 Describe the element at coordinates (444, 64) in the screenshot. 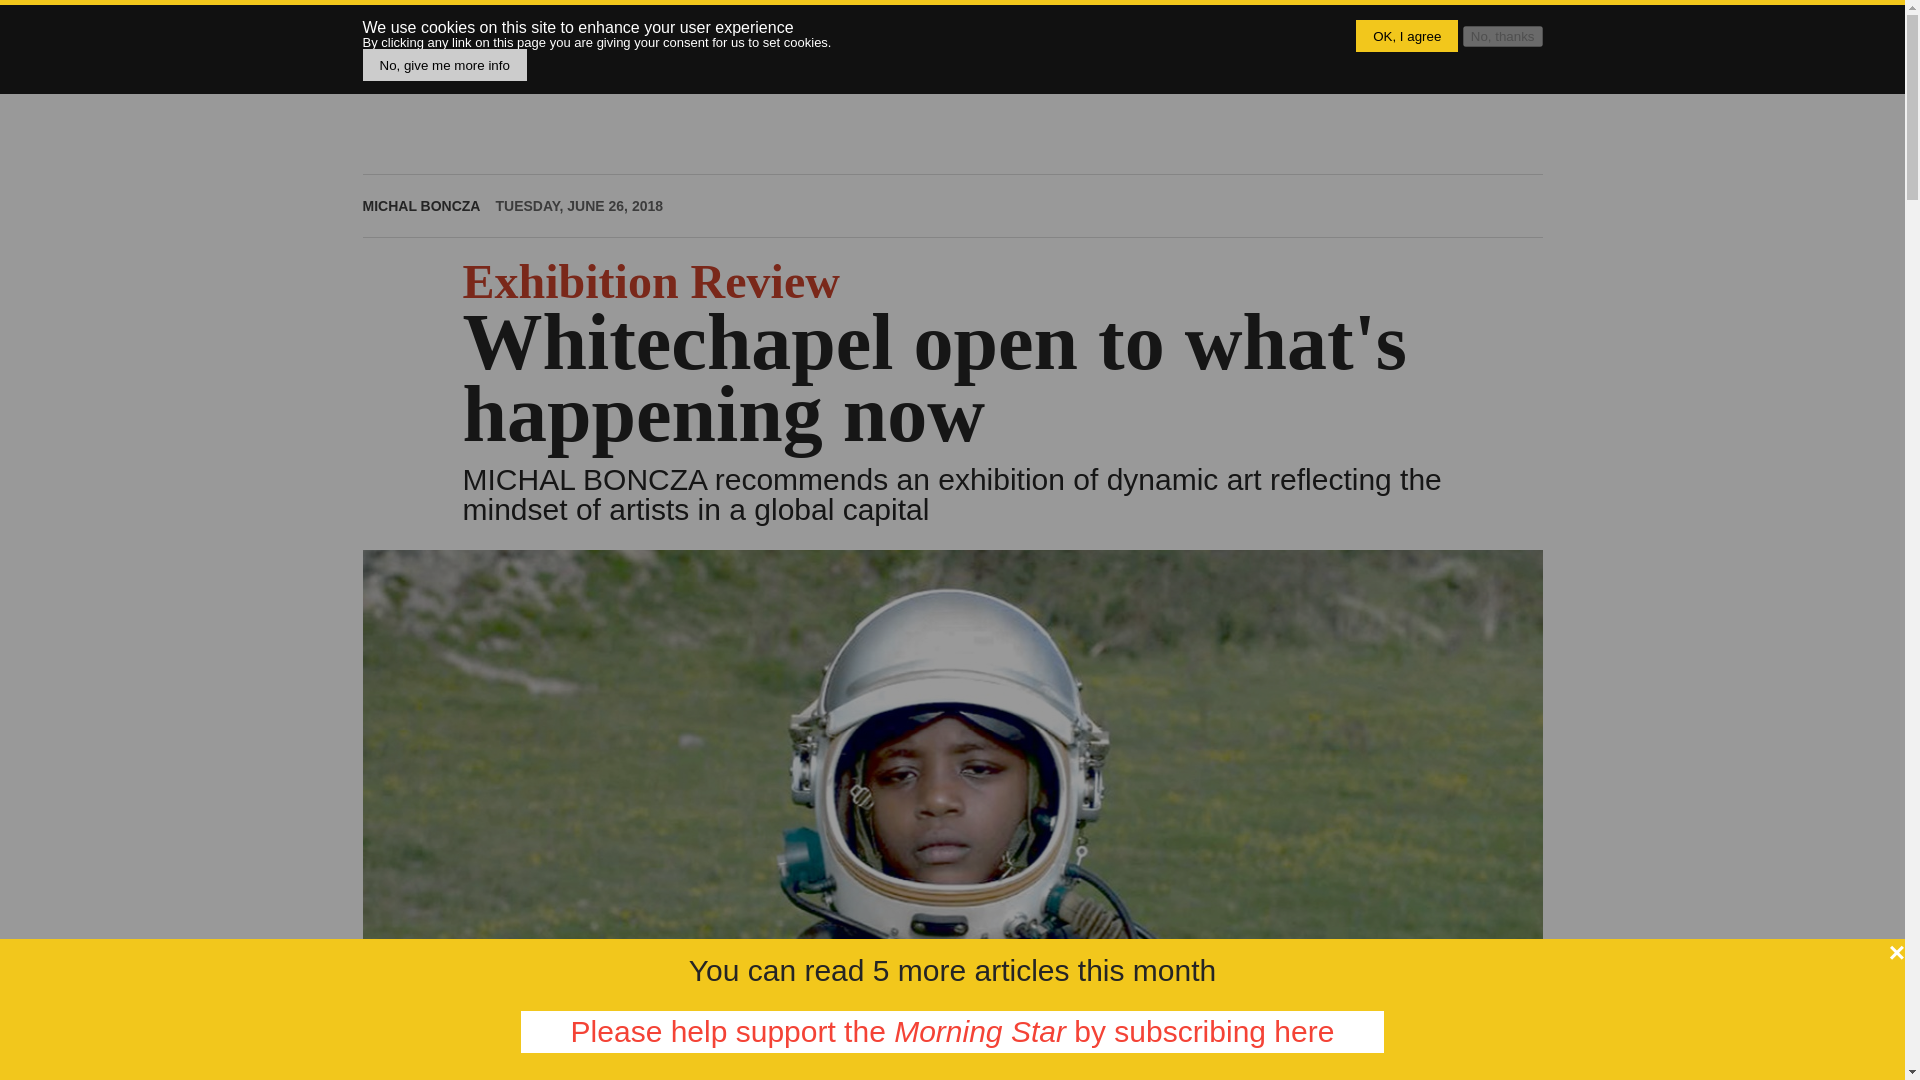

I see `No, give me more info` at that location.